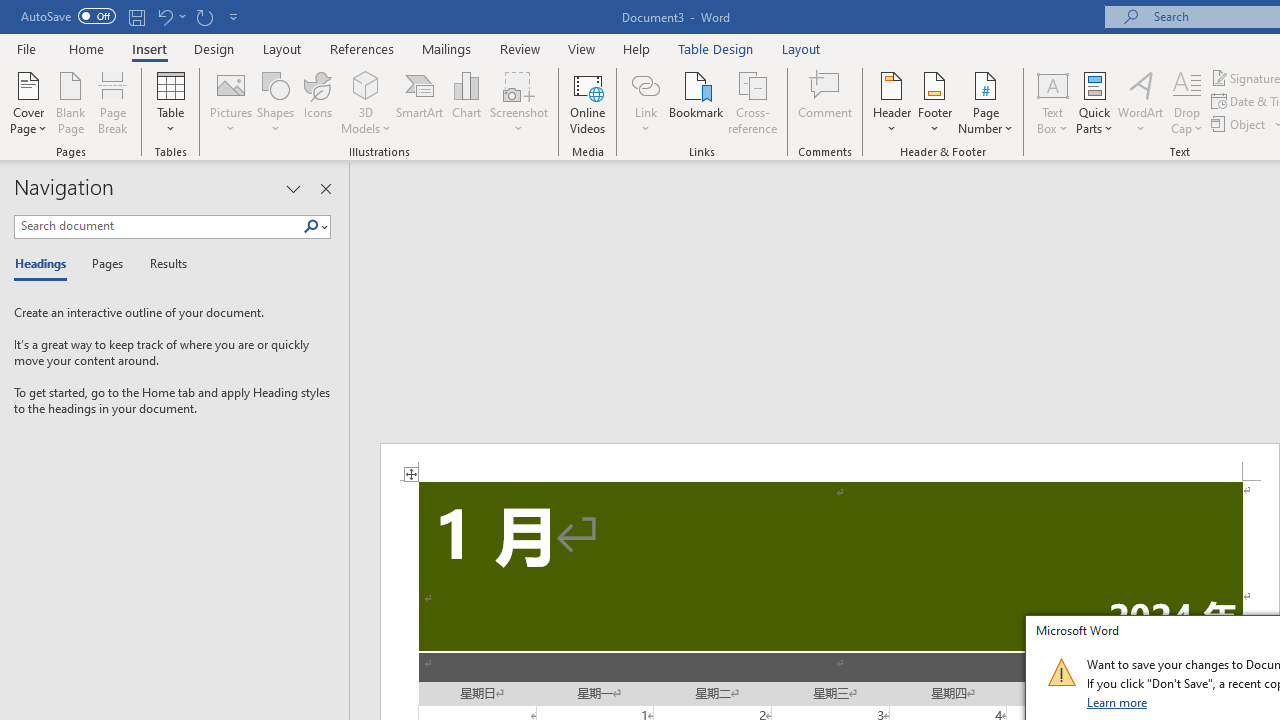  I want to click on Table, so click(170, 102).